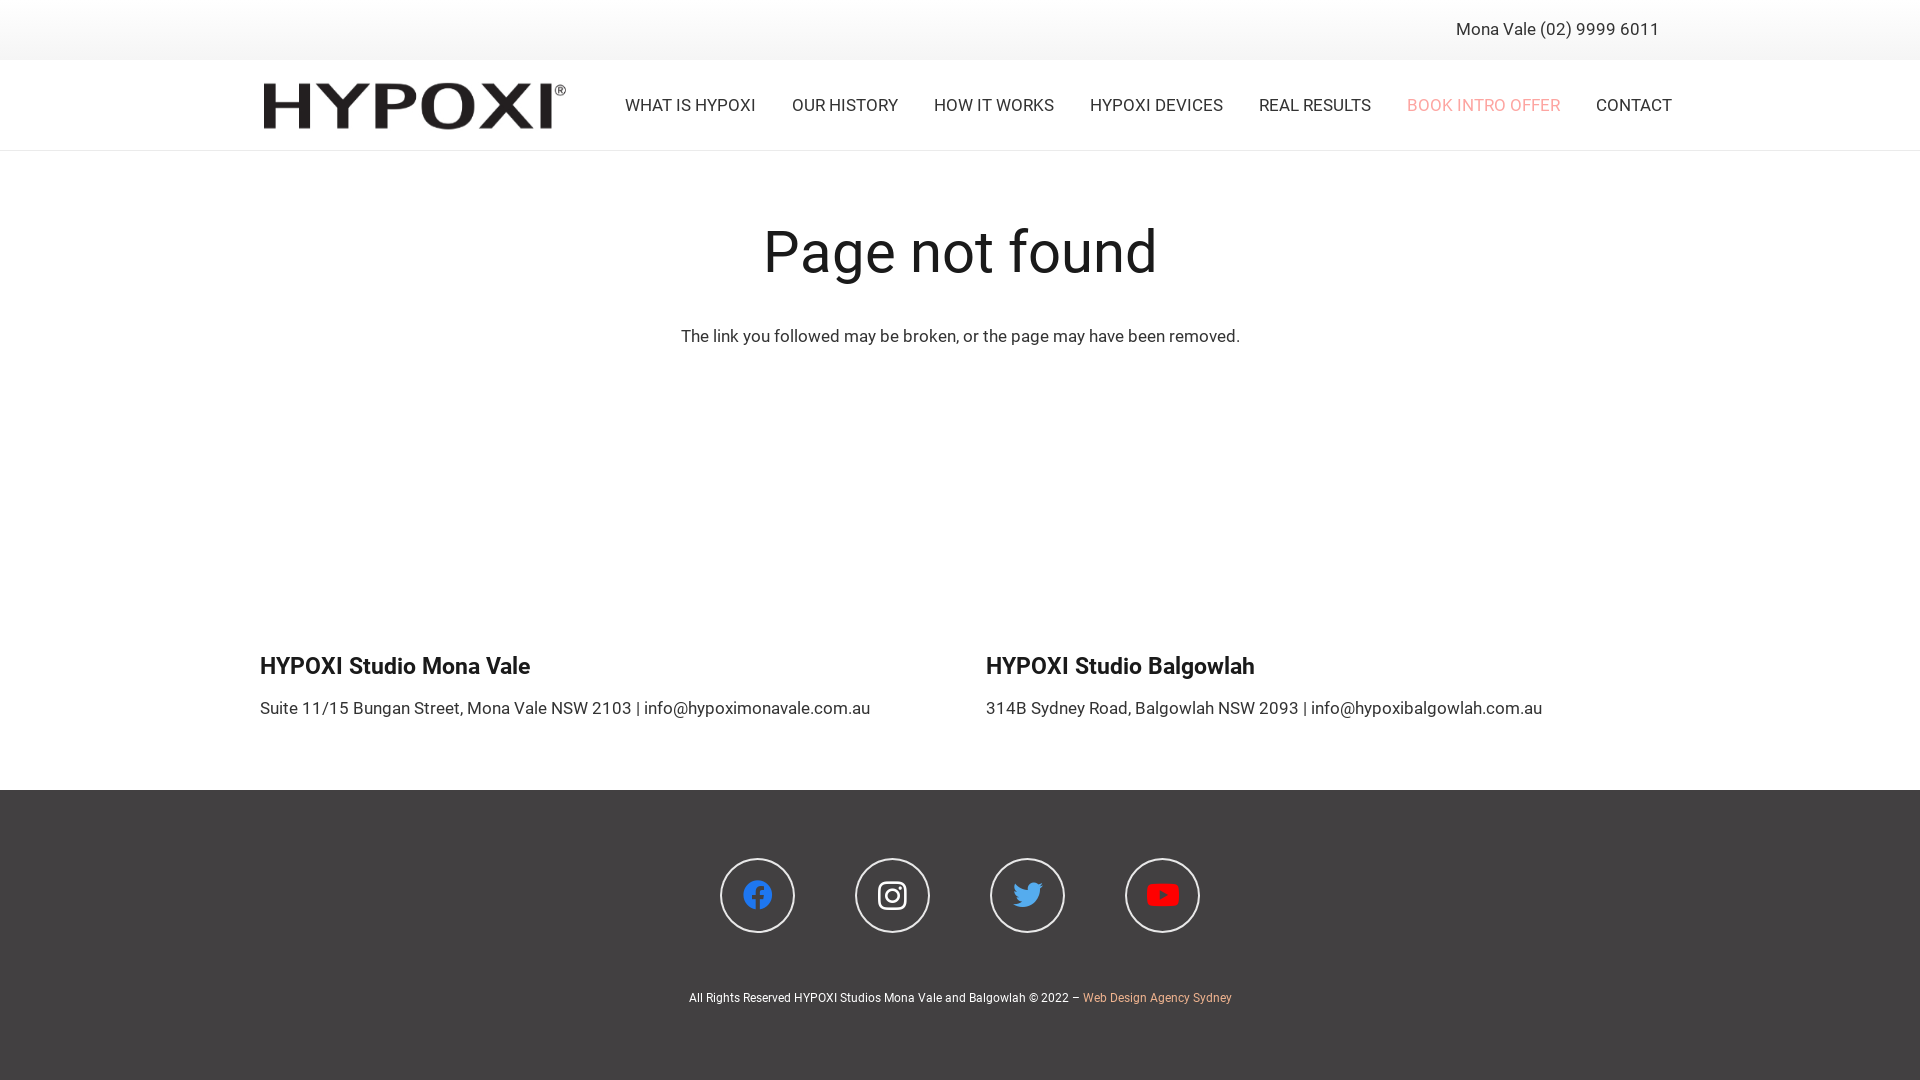  I want to click on Instagram, so click(892, 896).